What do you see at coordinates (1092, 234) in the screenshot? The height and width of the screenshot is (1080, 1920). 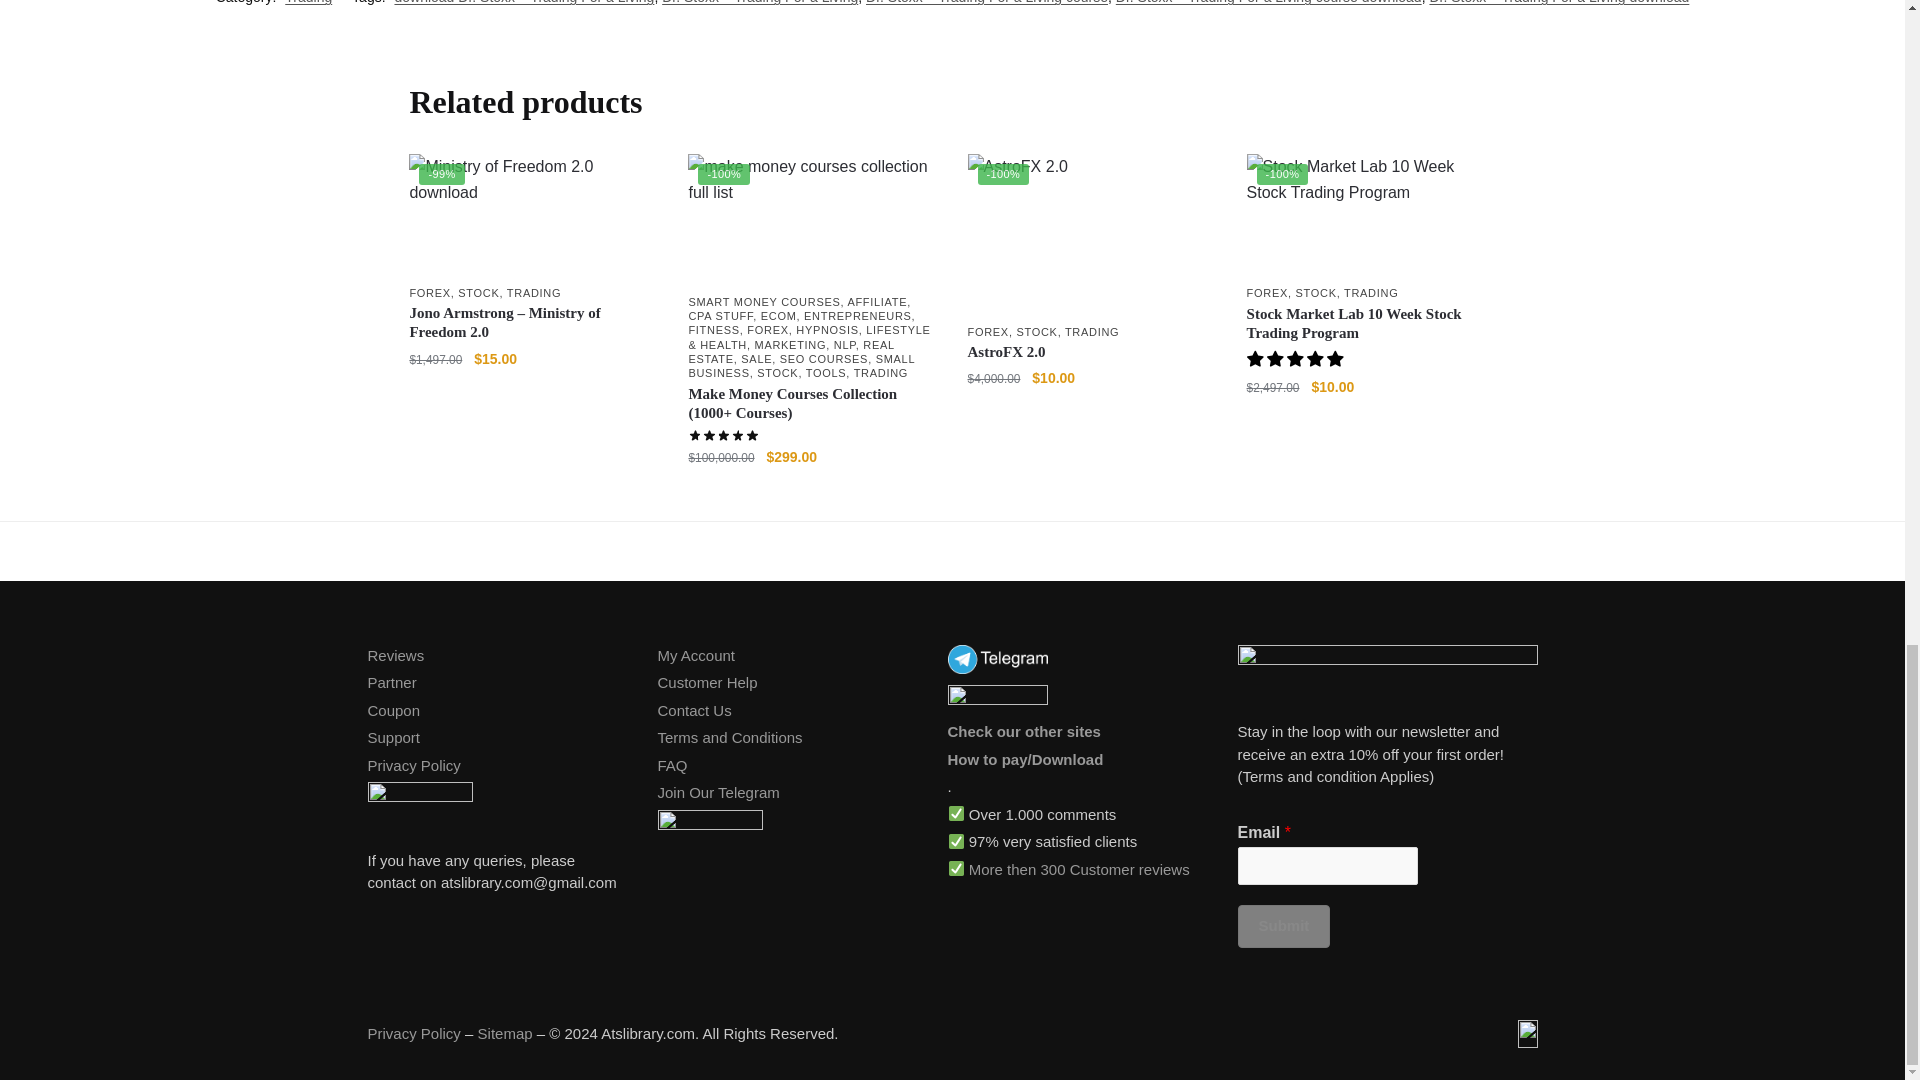 I see `AstroFX 2.0` at bounding box center [1092, 234].